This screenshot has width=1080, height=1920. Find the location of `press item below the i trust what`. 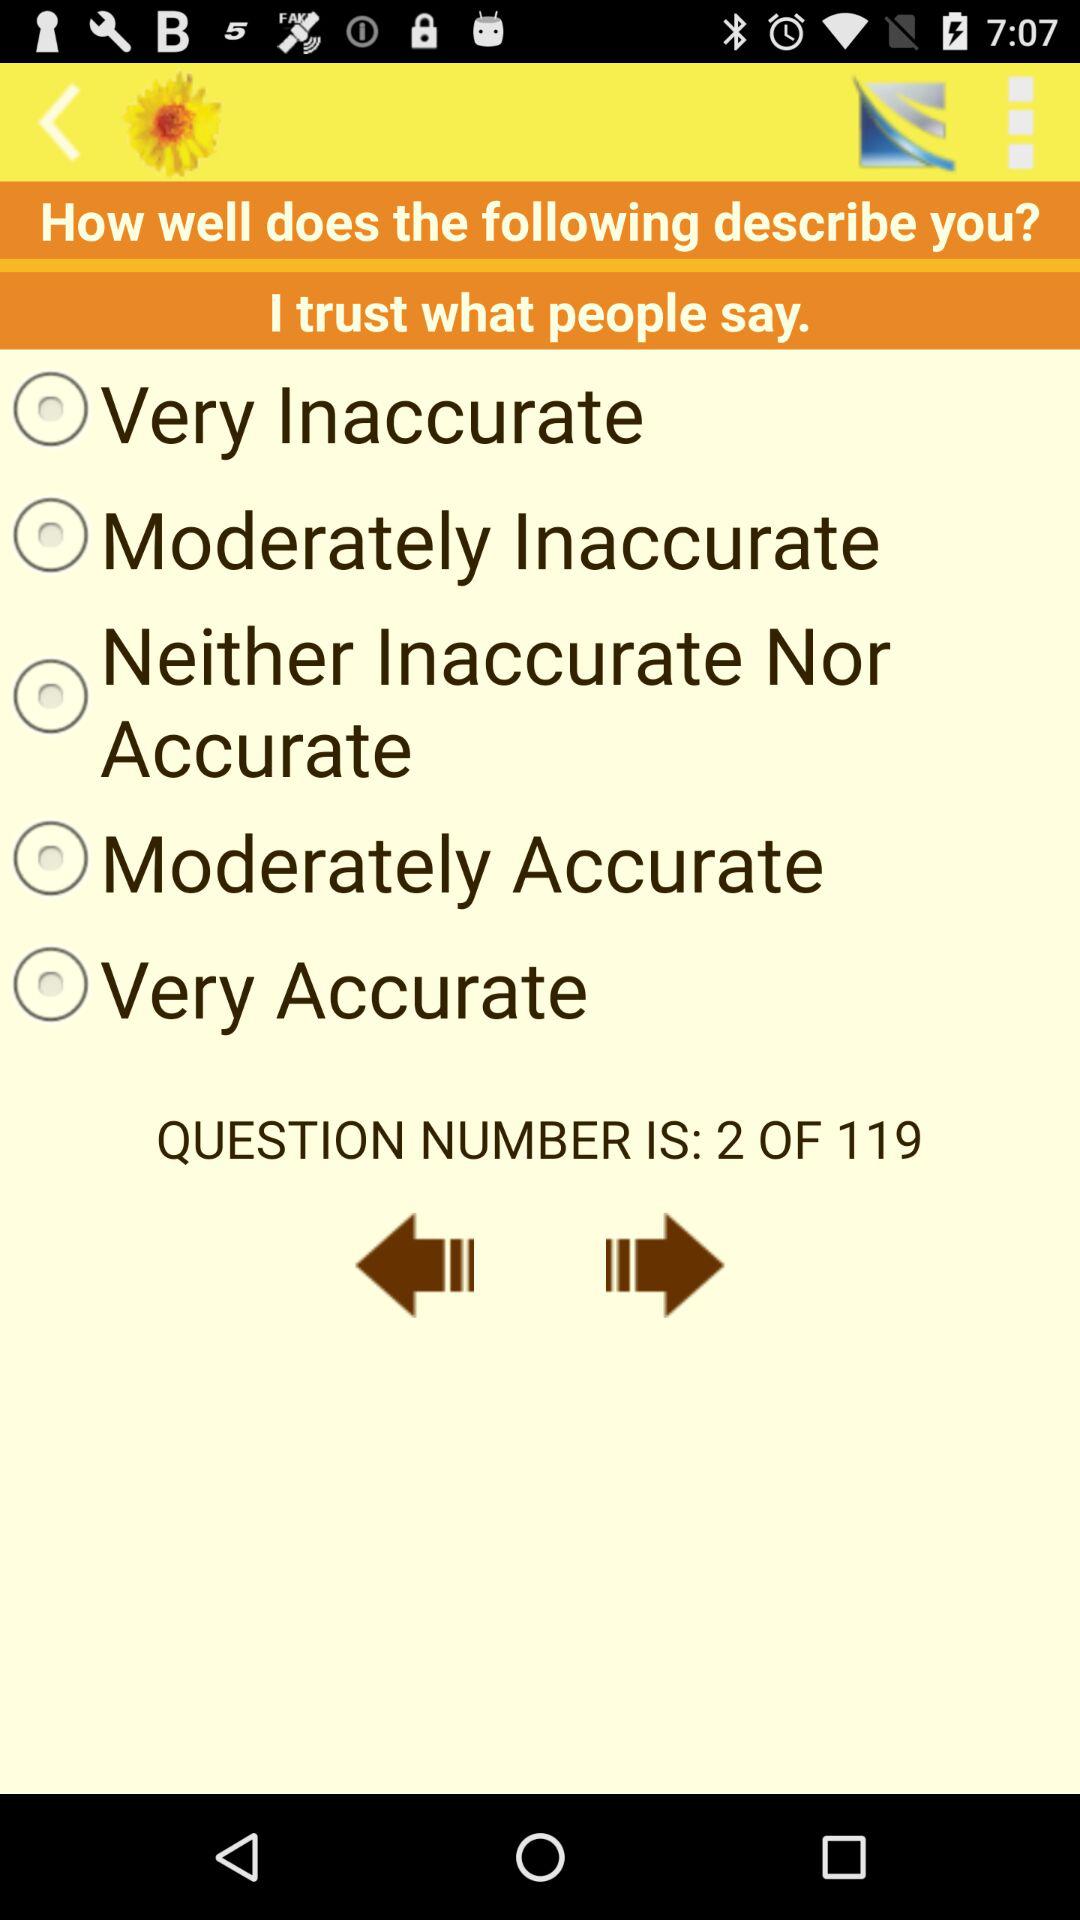

press item below the i trust what is located at coordinates (322, 412).